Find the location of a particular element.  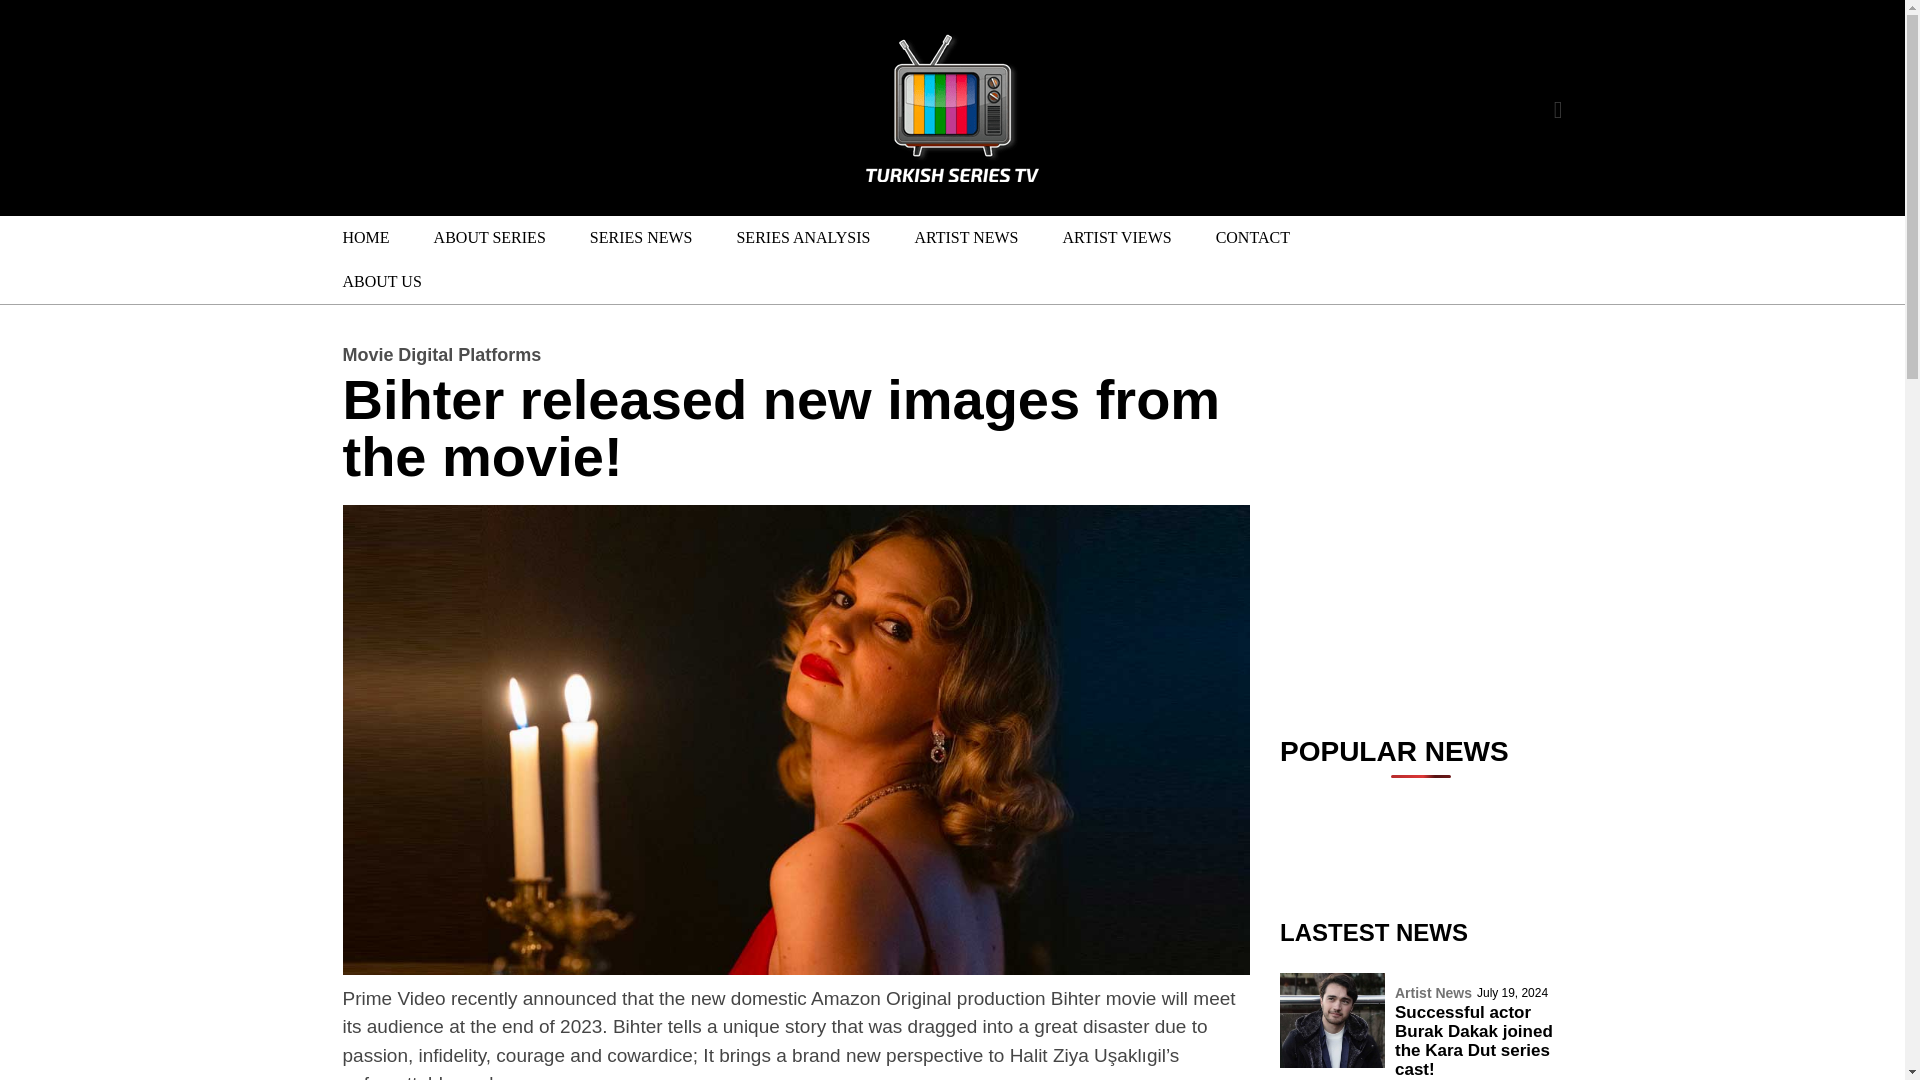

HOME is located at coordinates (365, 238).